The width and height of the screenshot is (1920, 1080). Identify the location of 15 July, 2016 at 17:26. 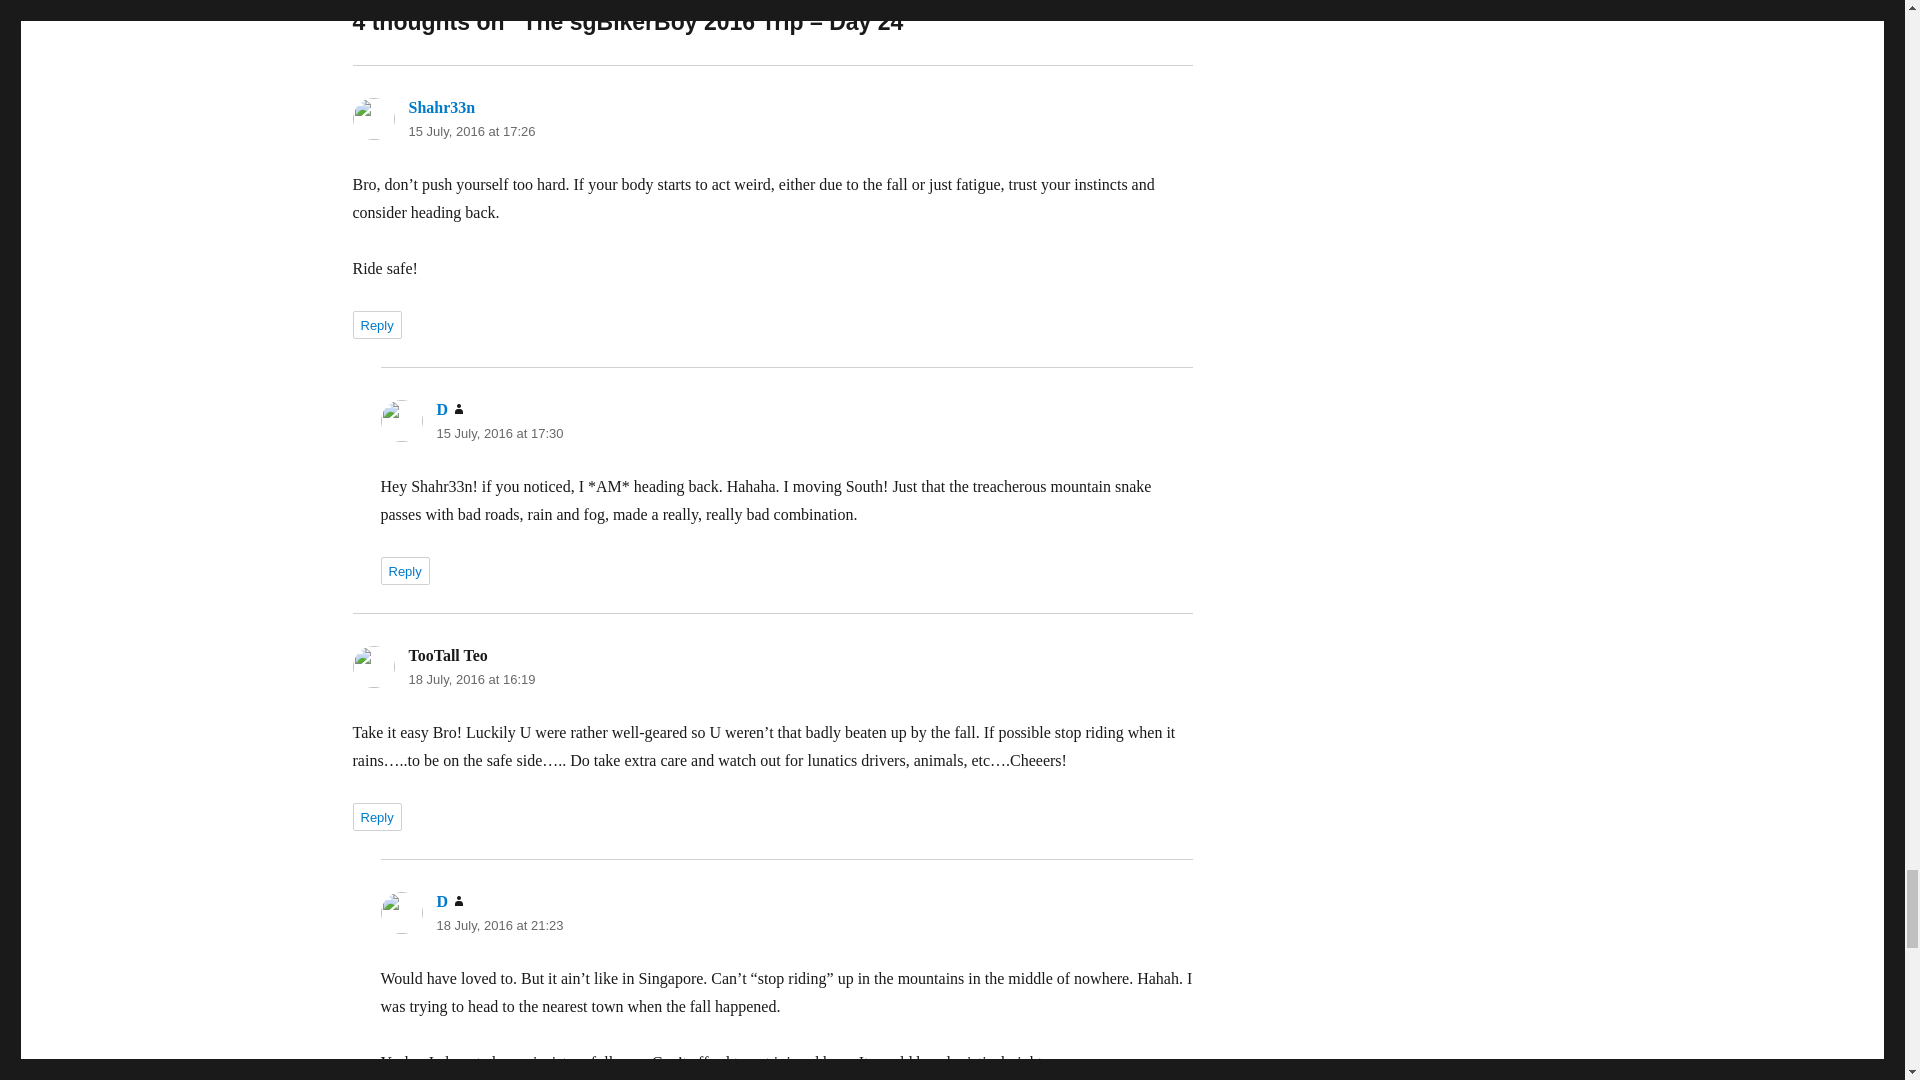
(471, 132).